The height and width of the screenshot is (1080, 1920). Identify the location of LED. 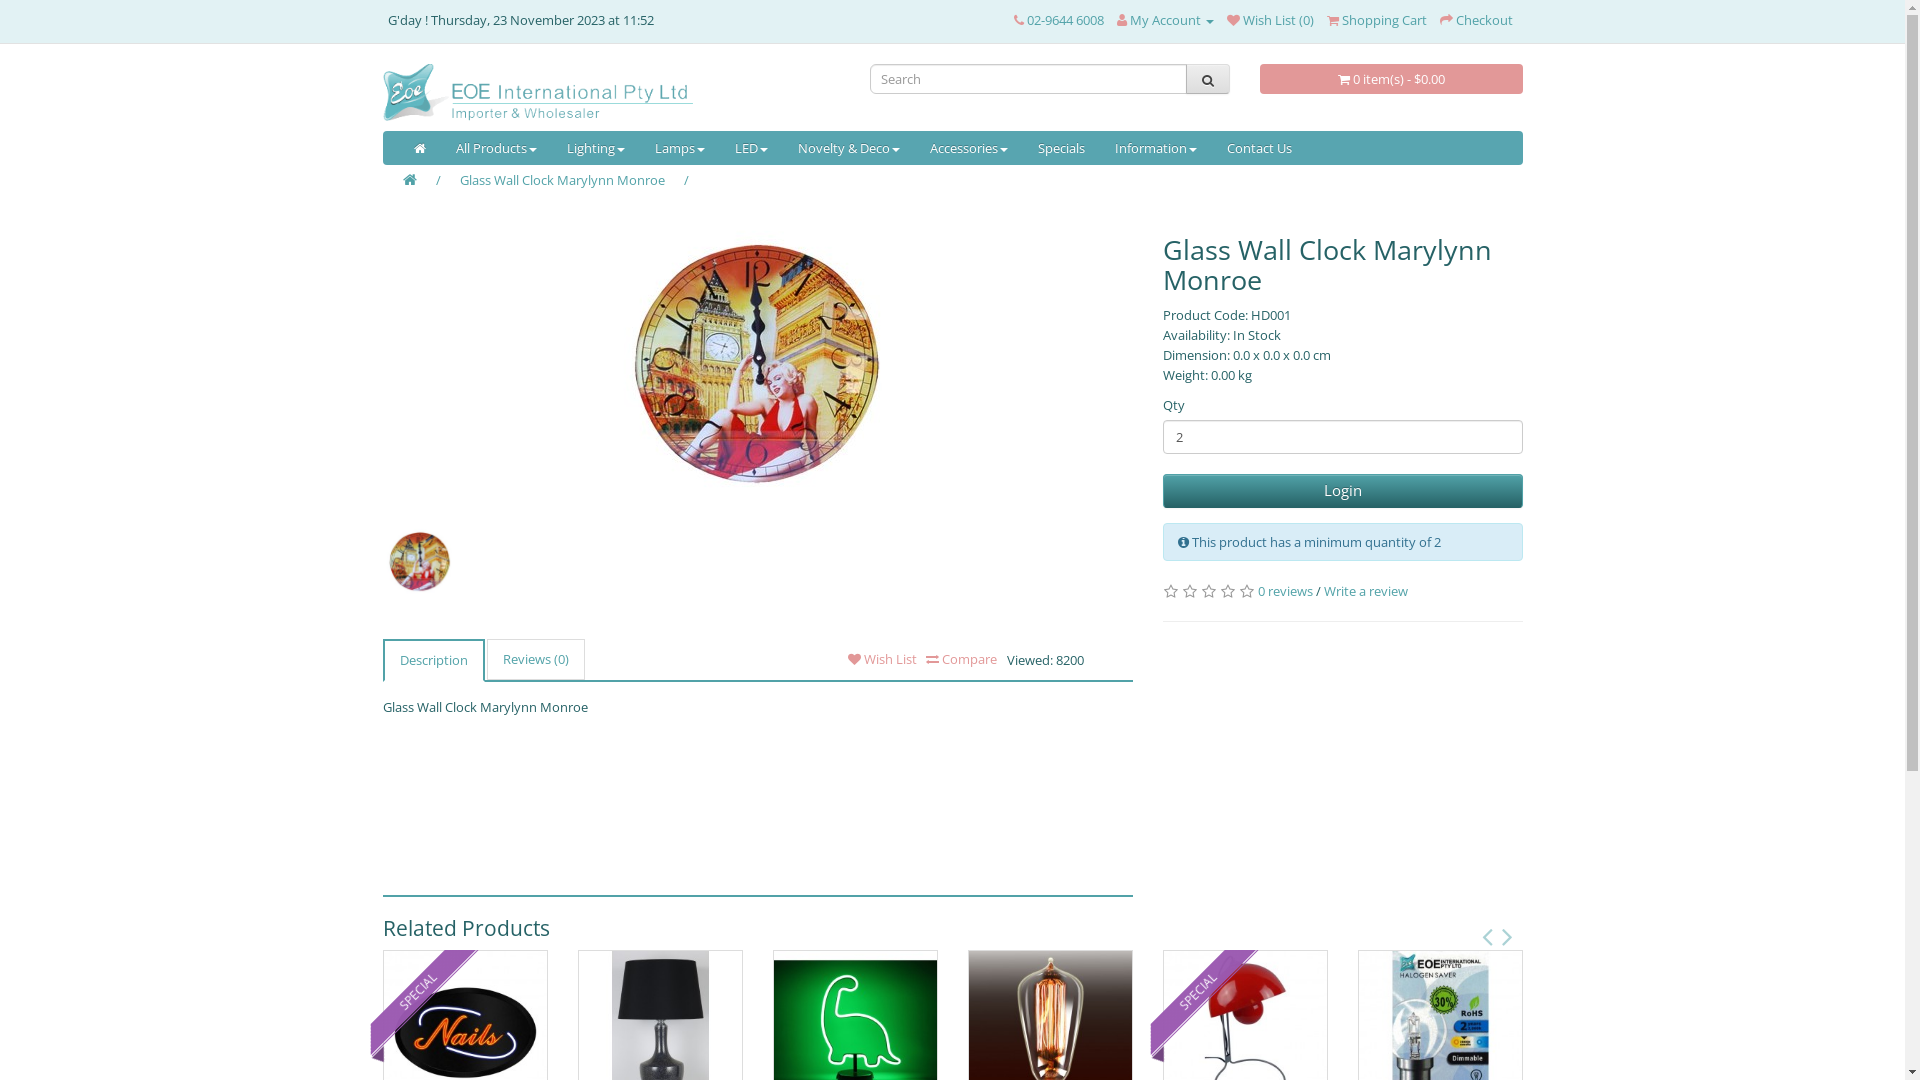
(752, 148).